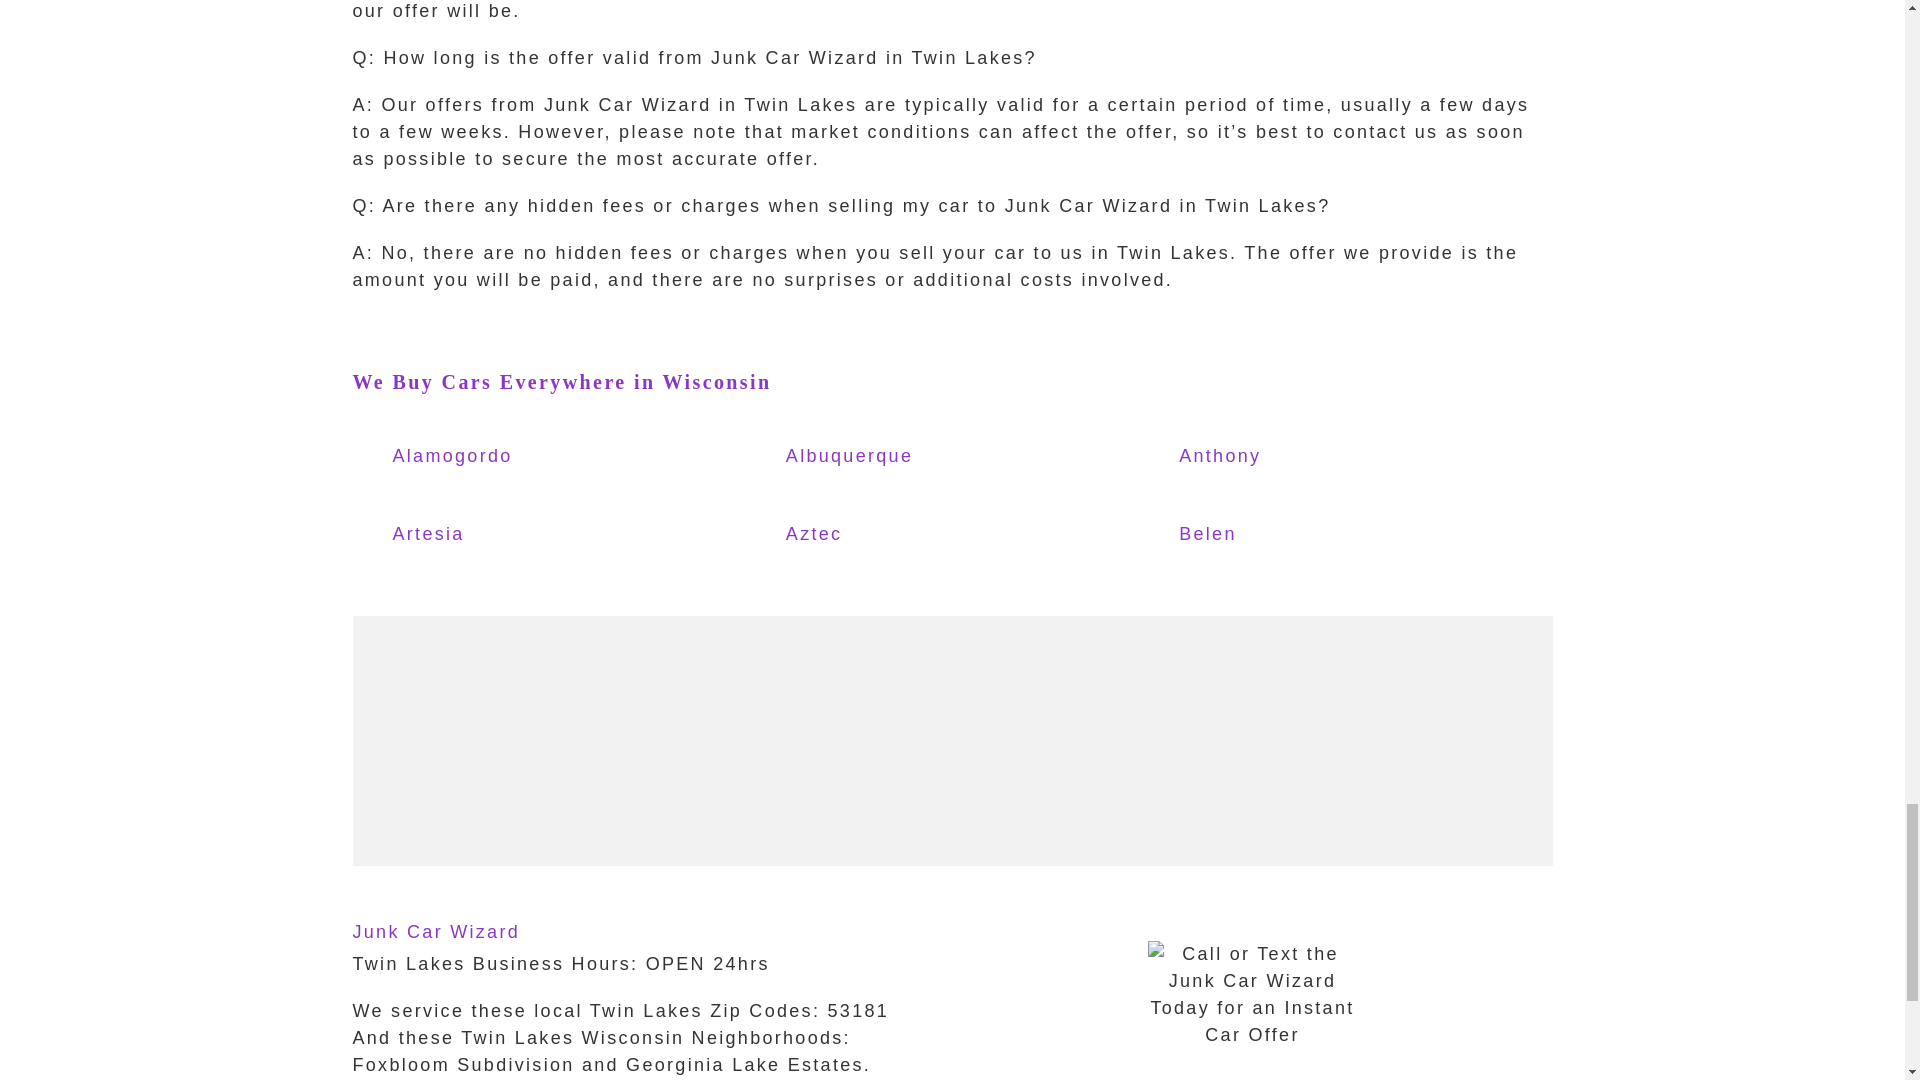  I want to click on We Buy Junk Cars in Anthony, NM, so click(1266, 457).